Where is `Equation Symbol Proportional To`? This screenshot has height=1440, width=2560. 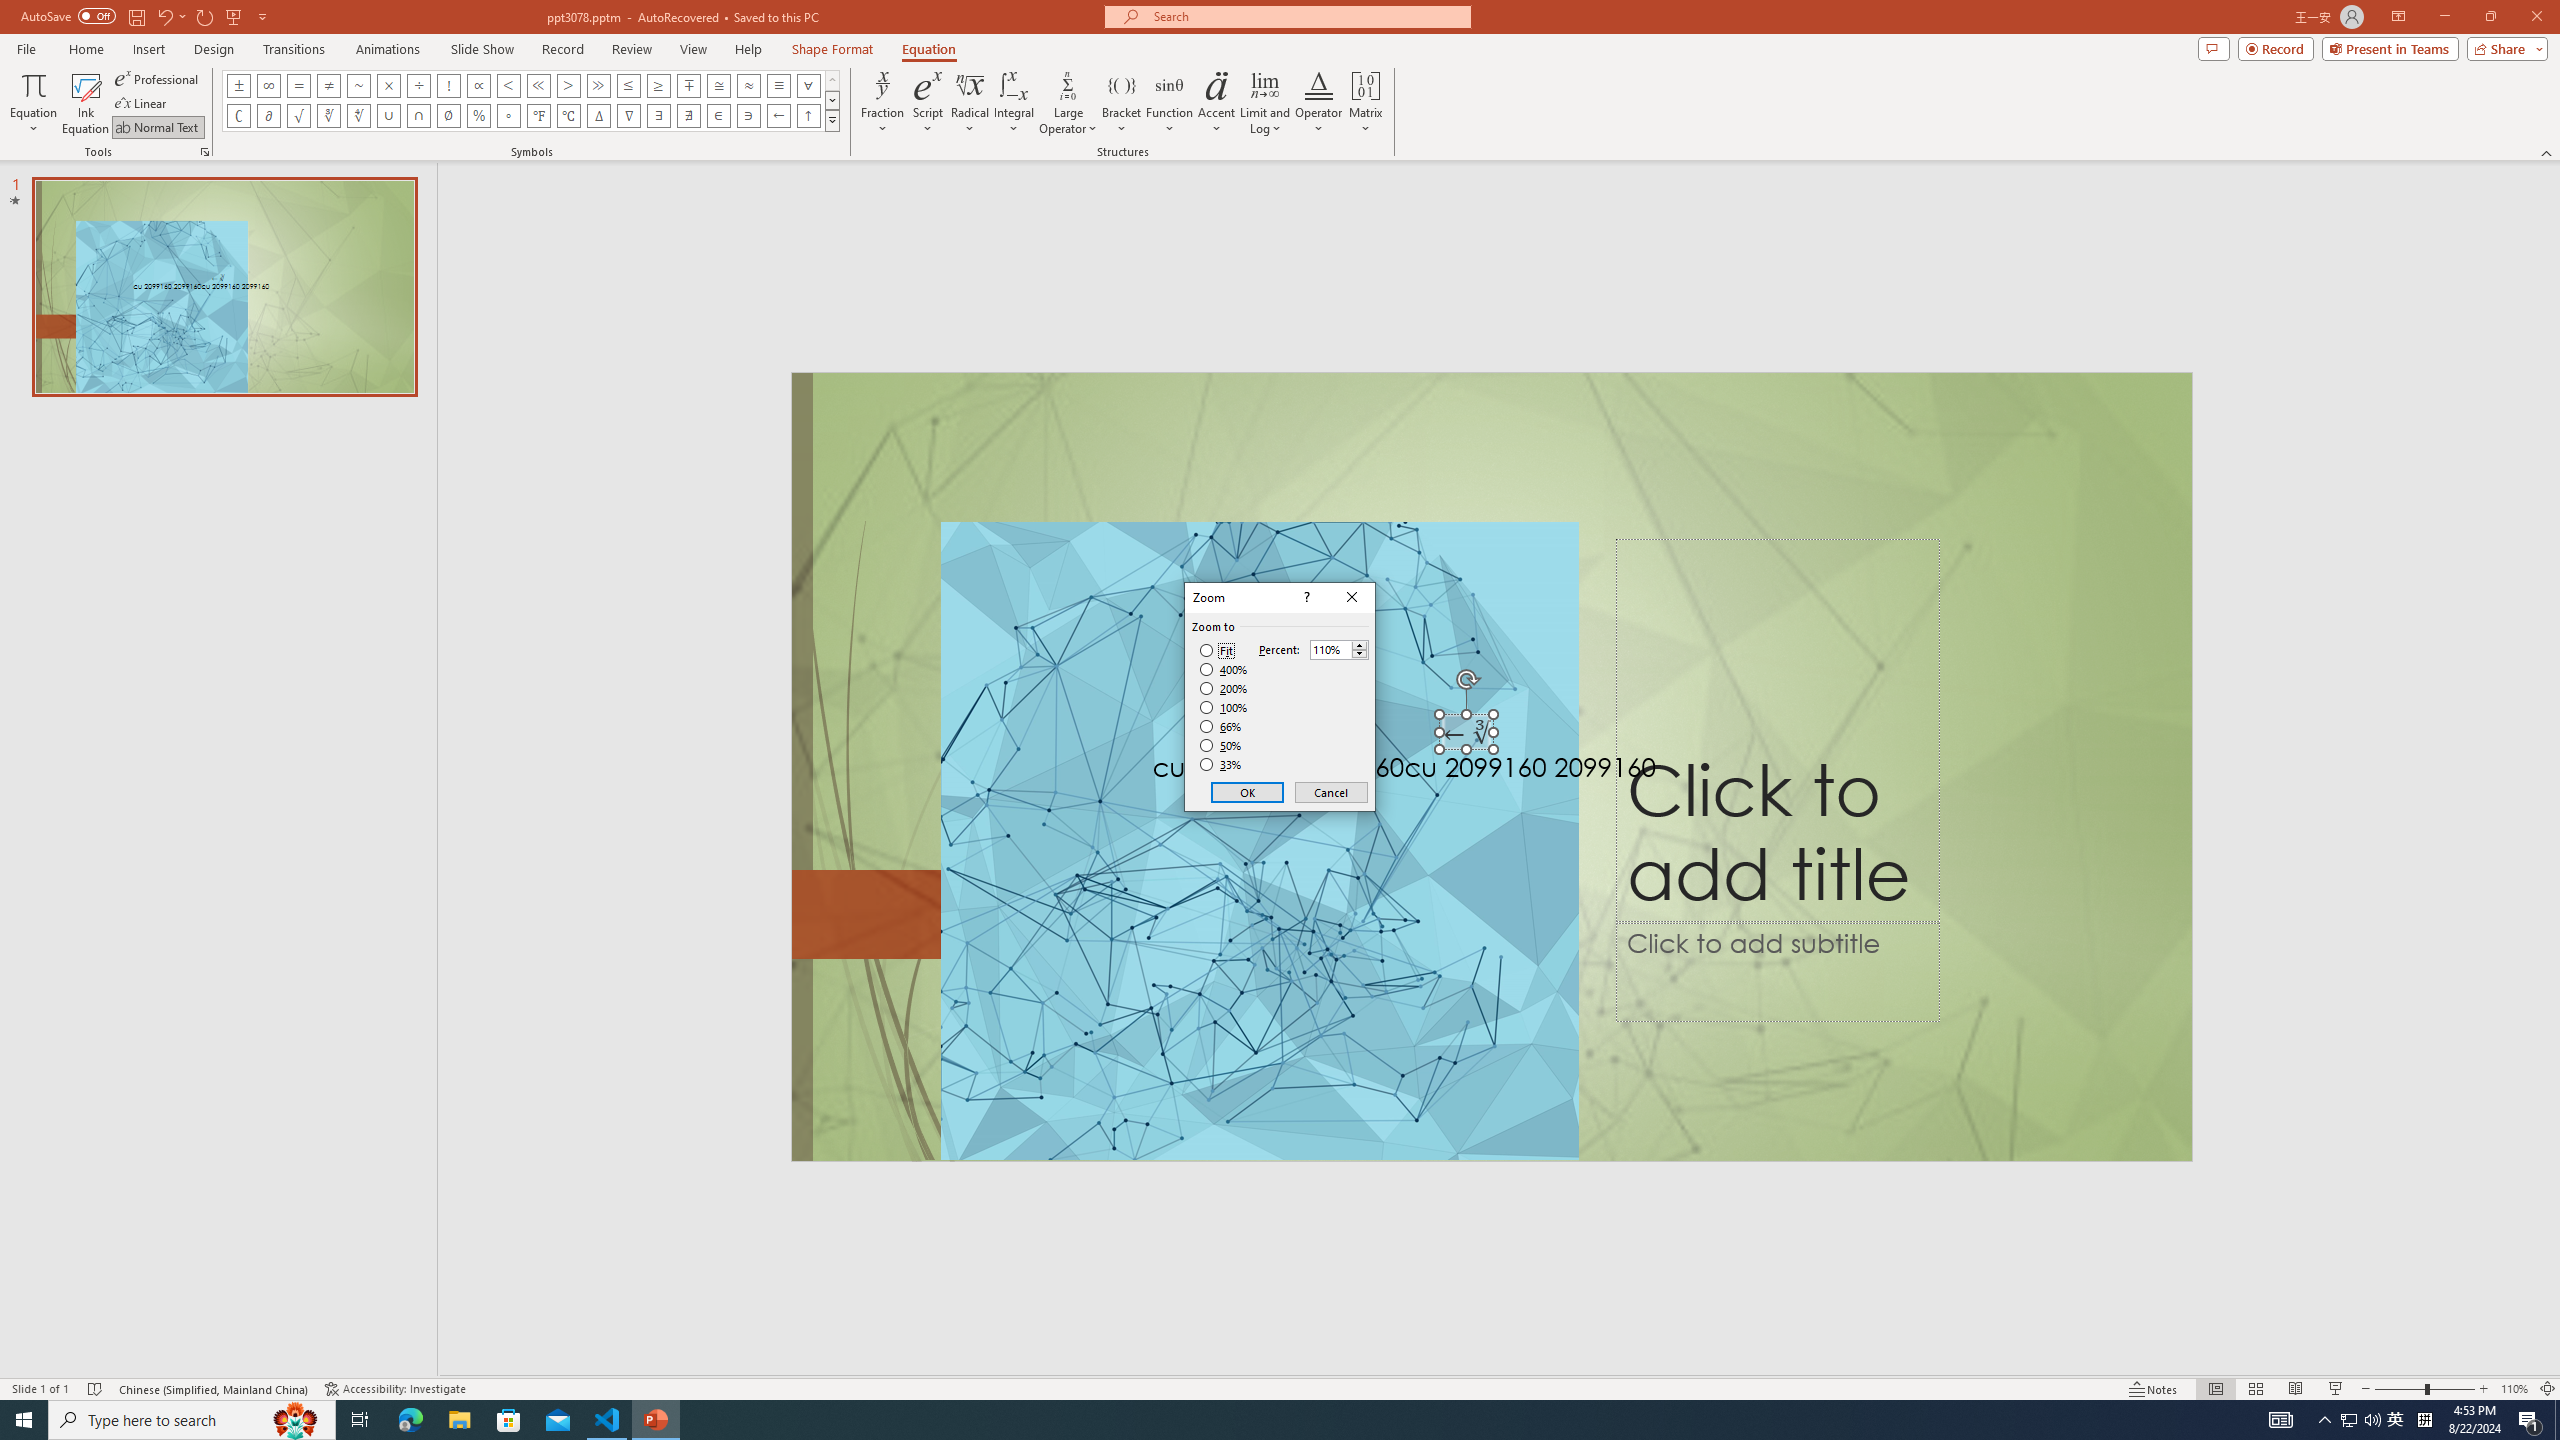 Equation Symbol Proportional To is located at coordinates (478, 85).